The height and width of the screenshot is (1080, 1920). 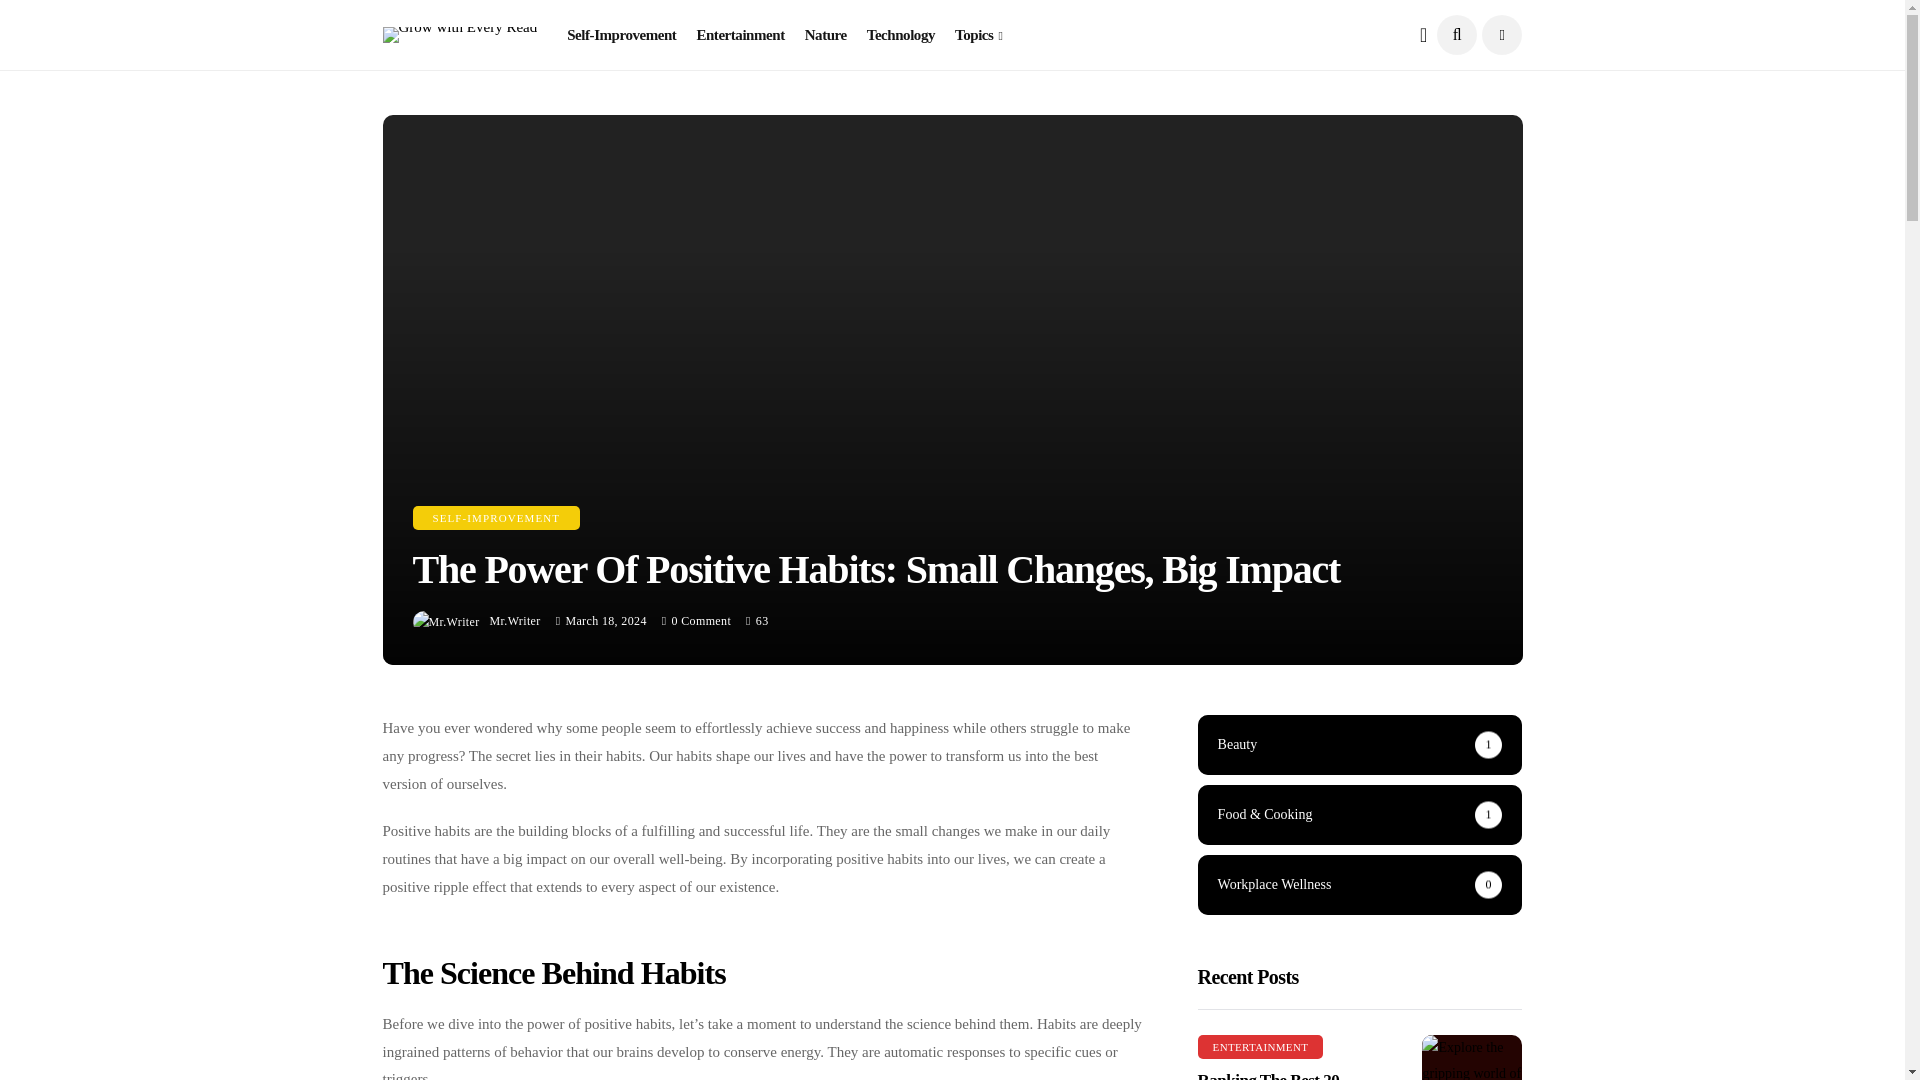 What do you see at coordinates (901, 35) in the screenshot?
I see `Technology` at bounding box center [901, 35].